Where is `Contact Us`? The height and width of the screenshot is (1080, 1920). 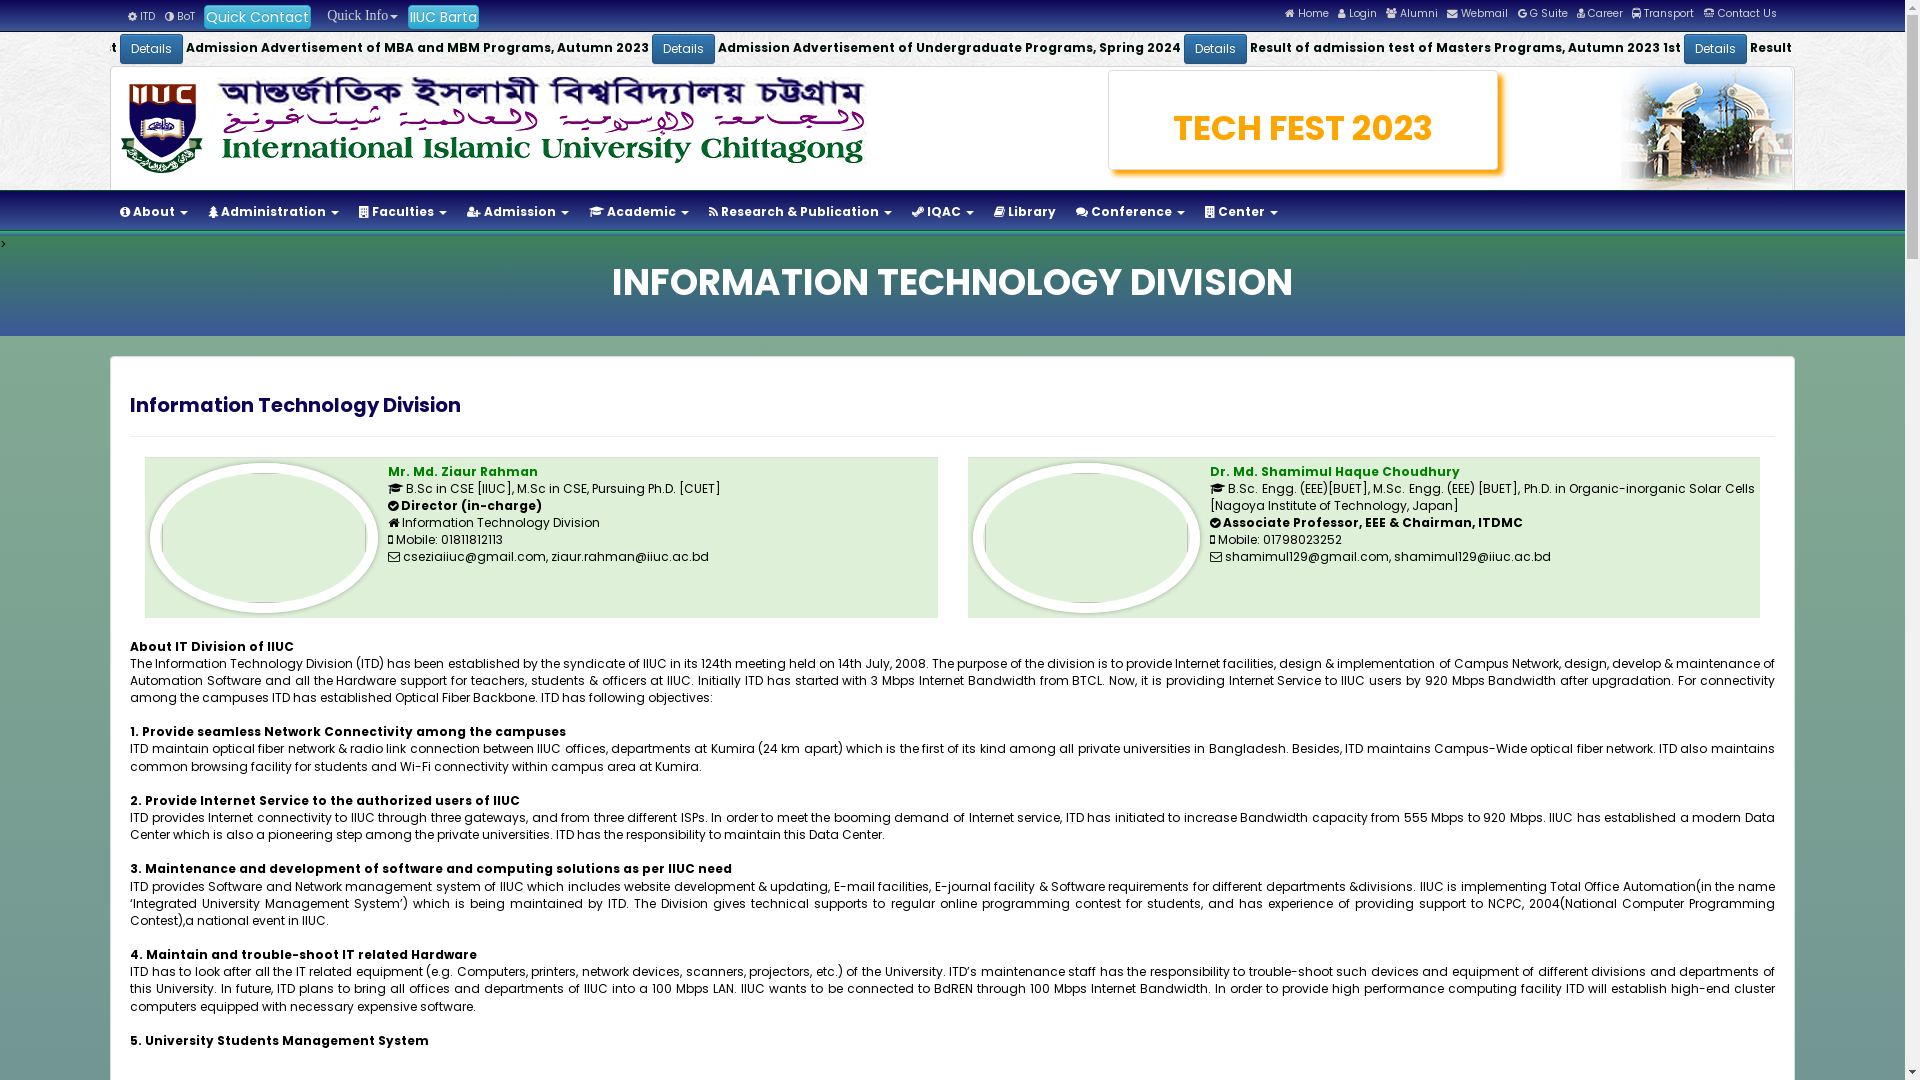 Contact Us is located at coordinates (1740, 14).